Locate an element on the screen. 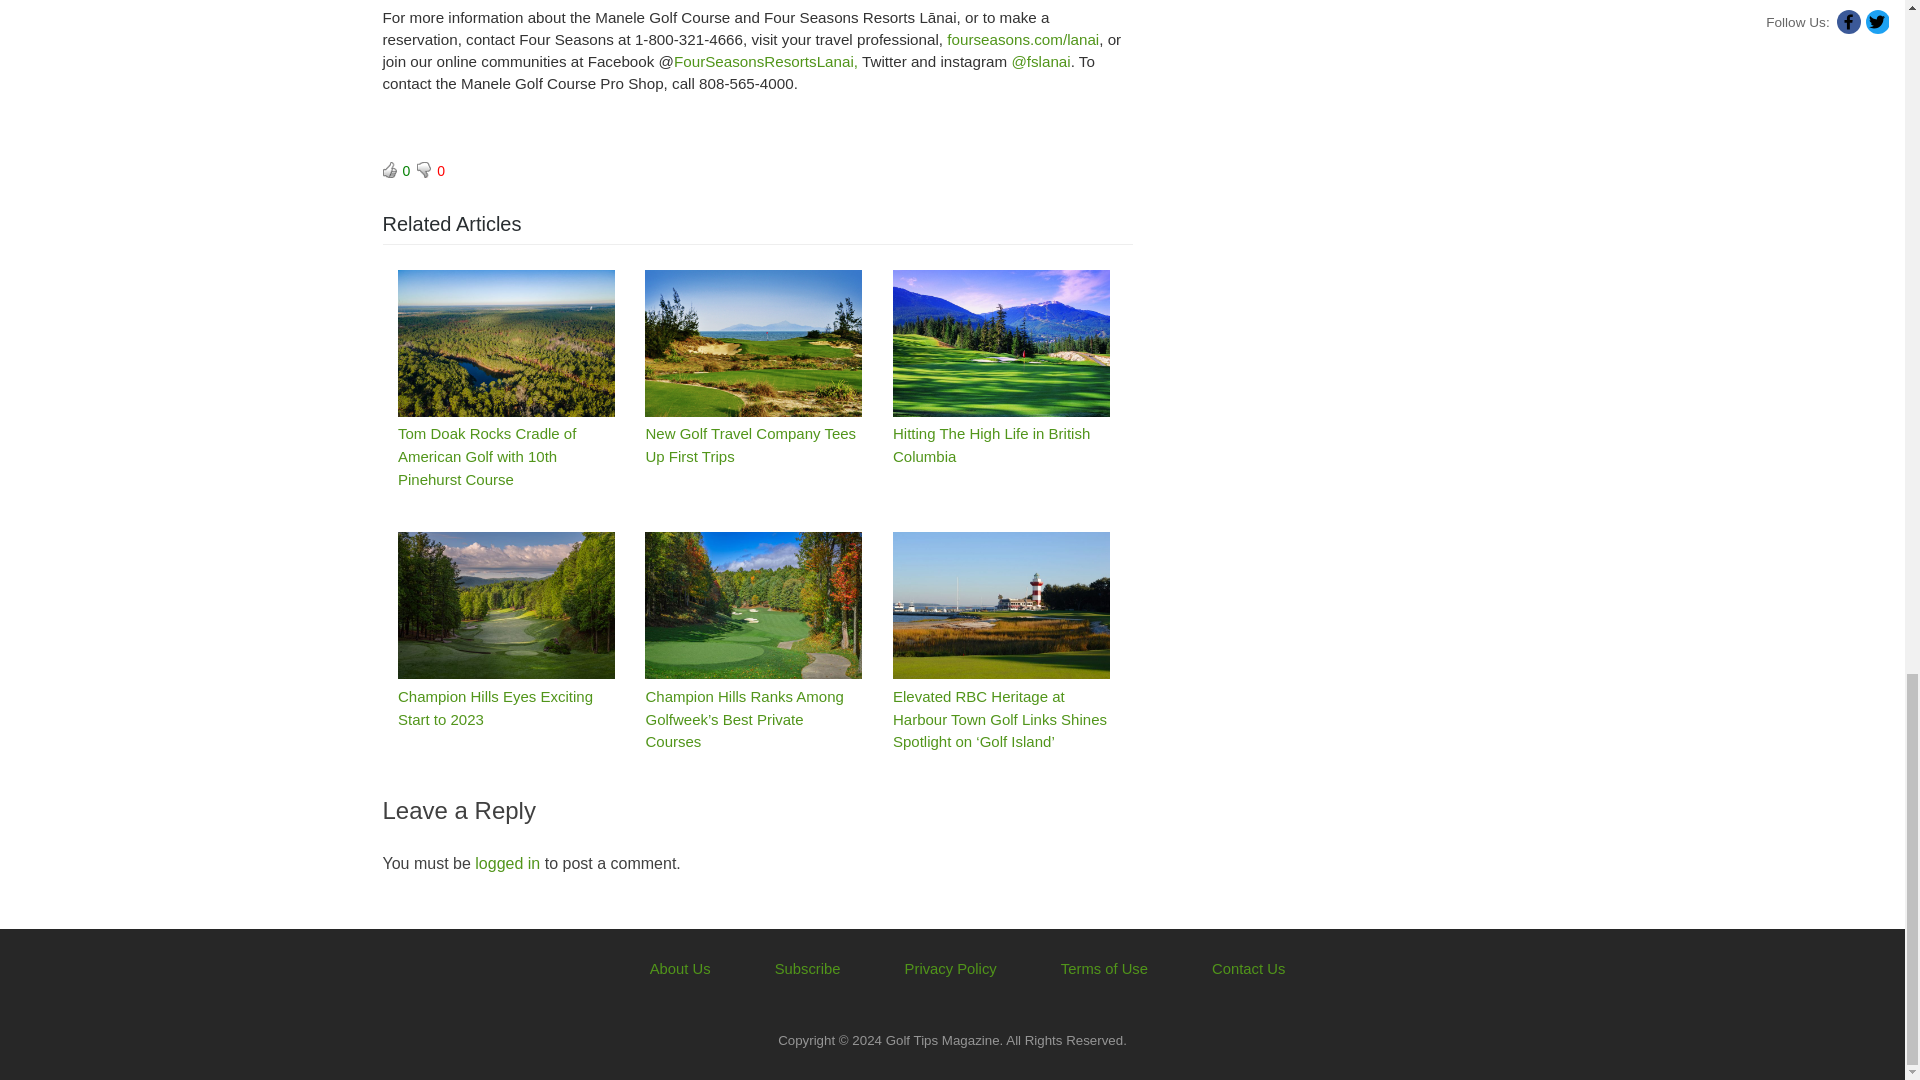 Image resolution: width=1920 pixels, height=1080 pixels. Champion Hills Eyes Exciting Start to 2023 is located at coordinates (506, 606).